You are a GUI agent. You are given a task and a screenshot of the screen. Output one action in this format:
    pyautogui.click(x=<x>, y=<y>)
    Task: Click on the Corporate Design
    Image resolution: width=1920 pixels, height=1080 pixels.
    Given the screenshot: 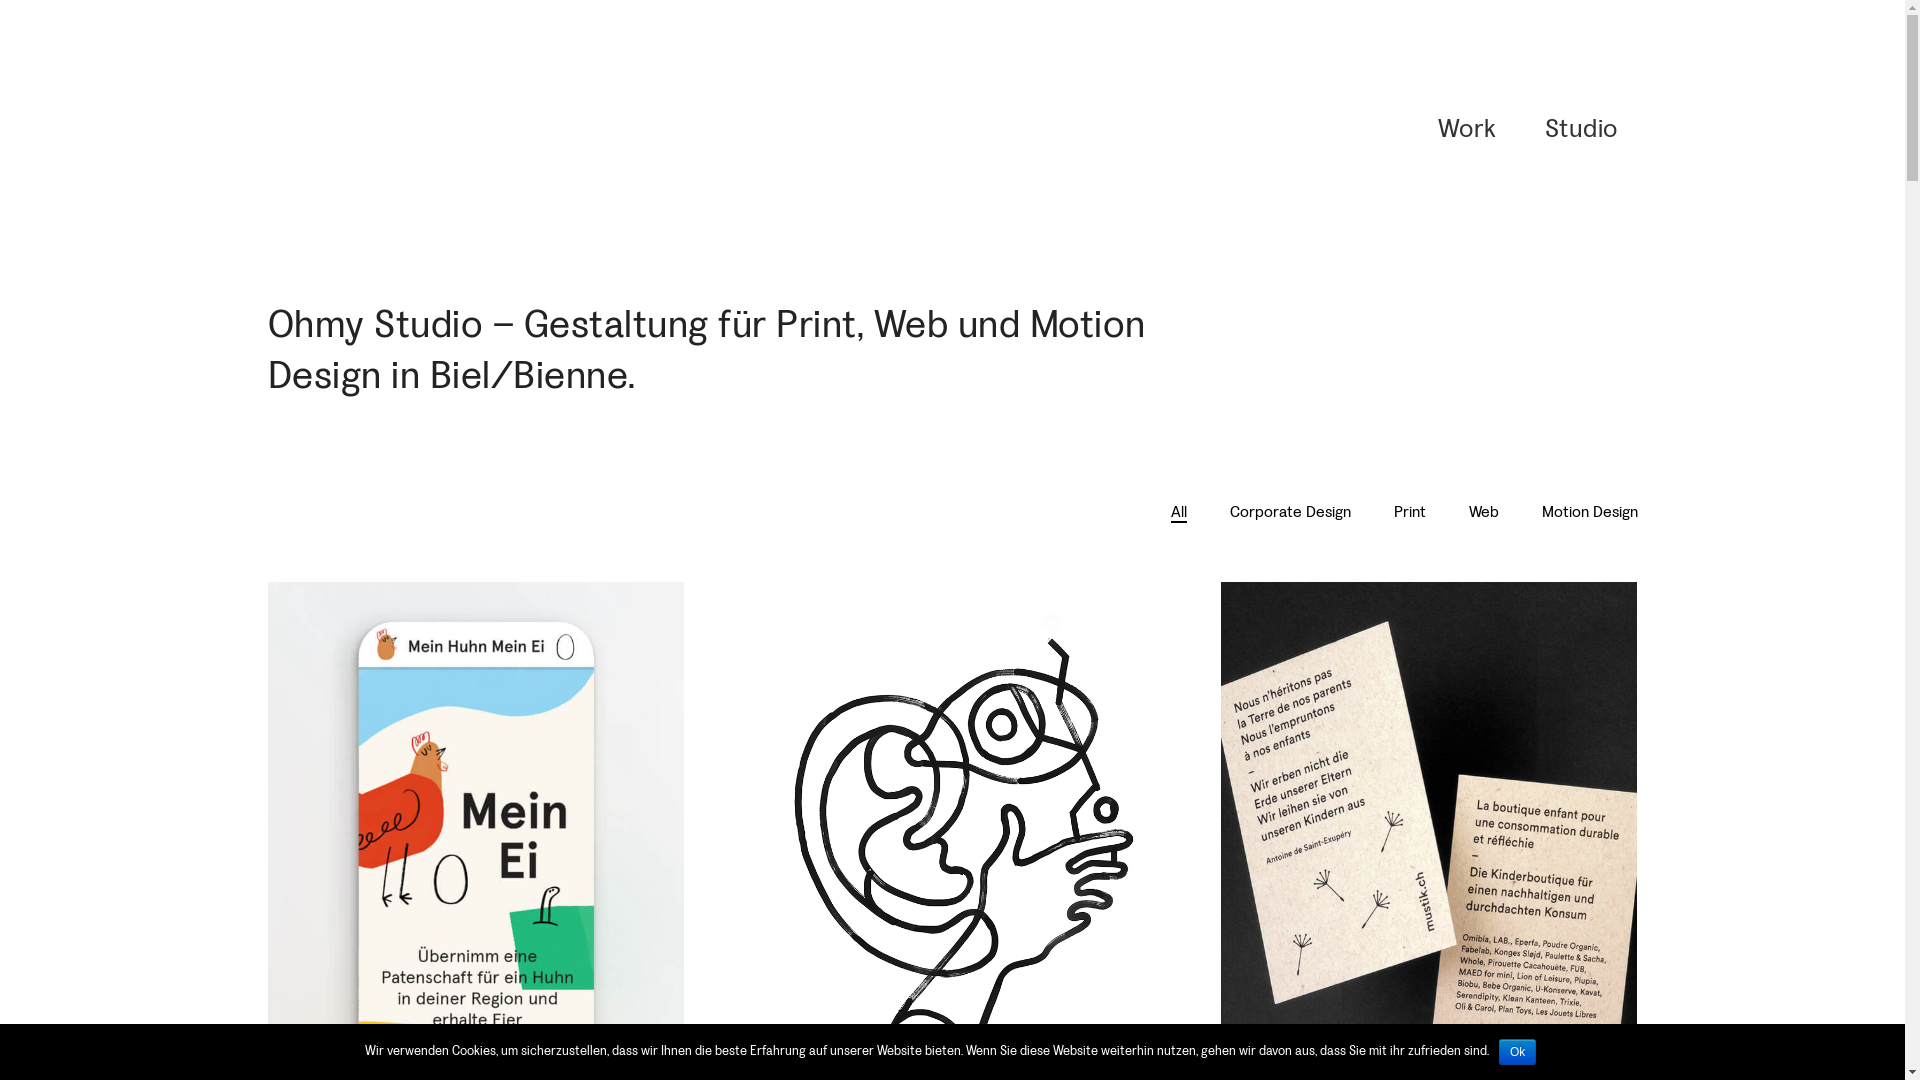 What is the action you would take?
    pyautogui.click(x=1290, y=512)
    